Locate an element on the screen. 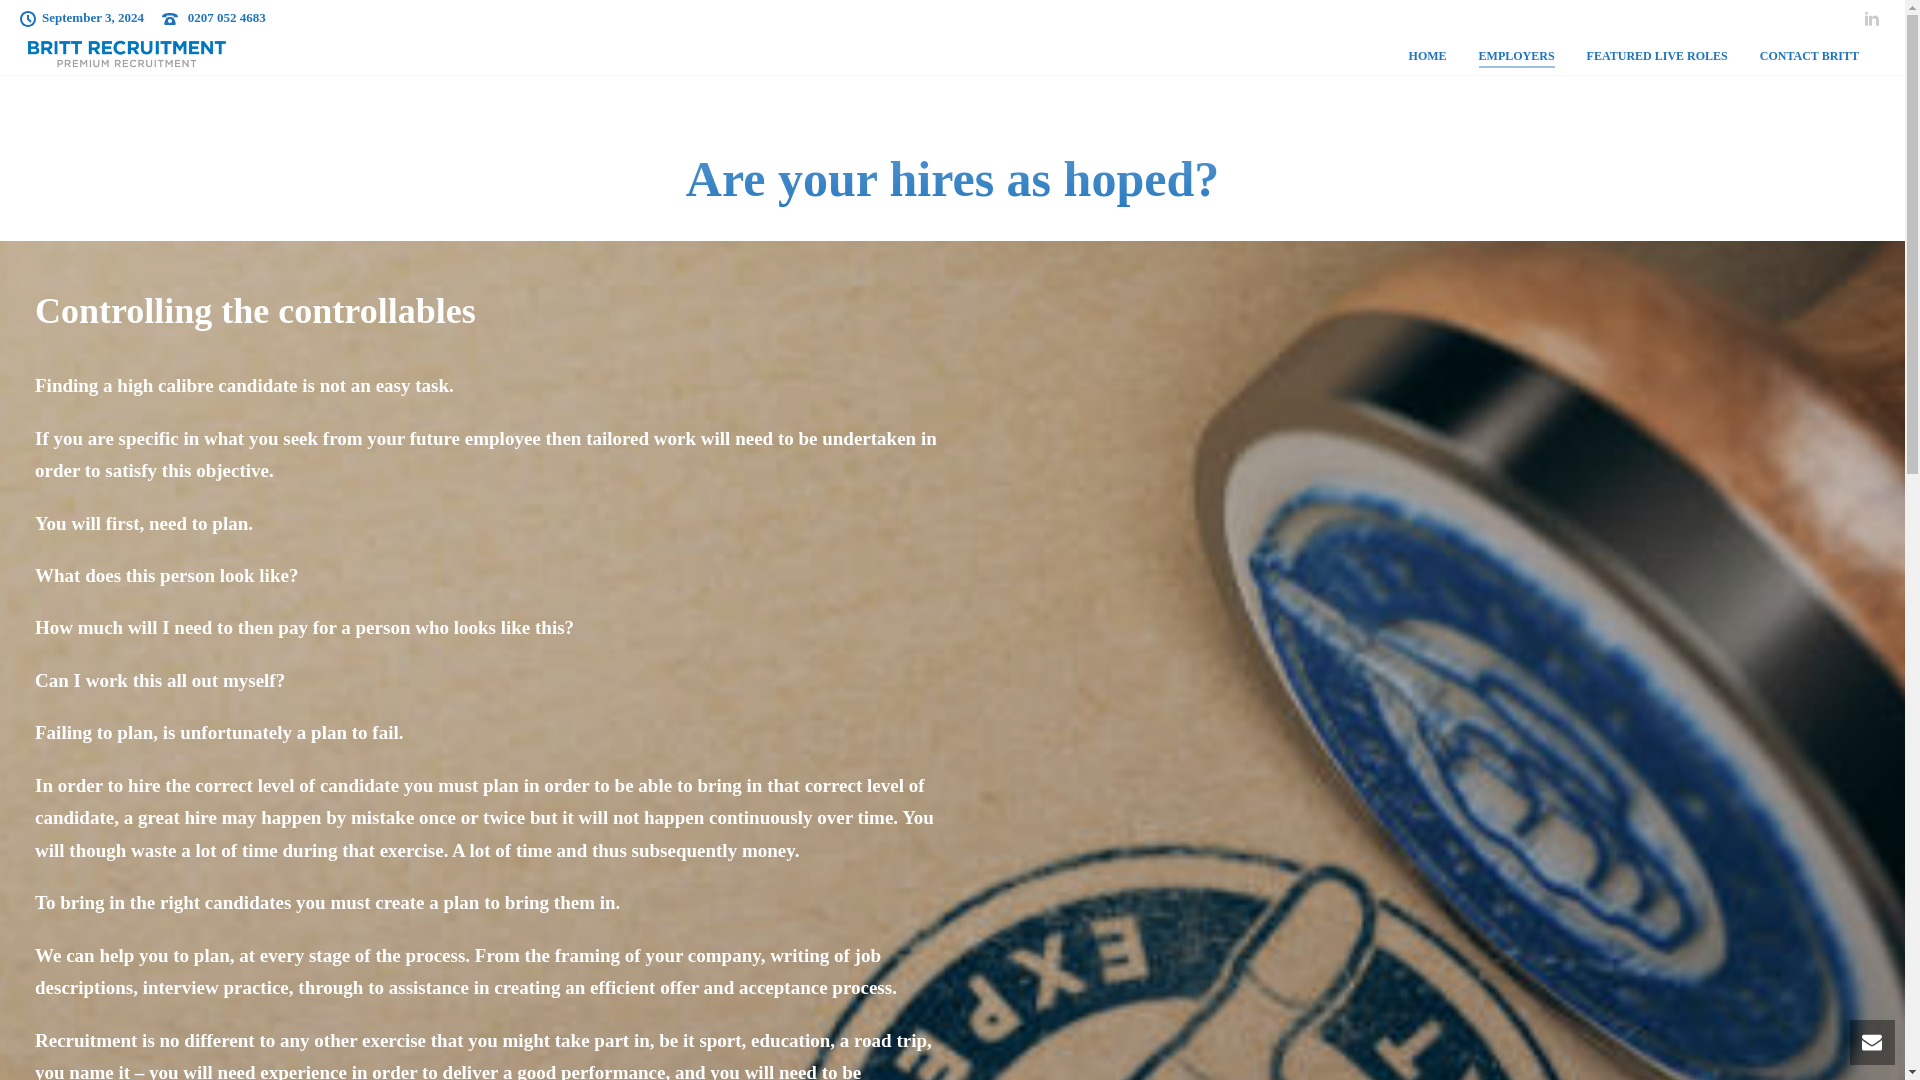 The height and width of the screenshot is (1080, 1920). Candidates is located at coordinates (88, 822).